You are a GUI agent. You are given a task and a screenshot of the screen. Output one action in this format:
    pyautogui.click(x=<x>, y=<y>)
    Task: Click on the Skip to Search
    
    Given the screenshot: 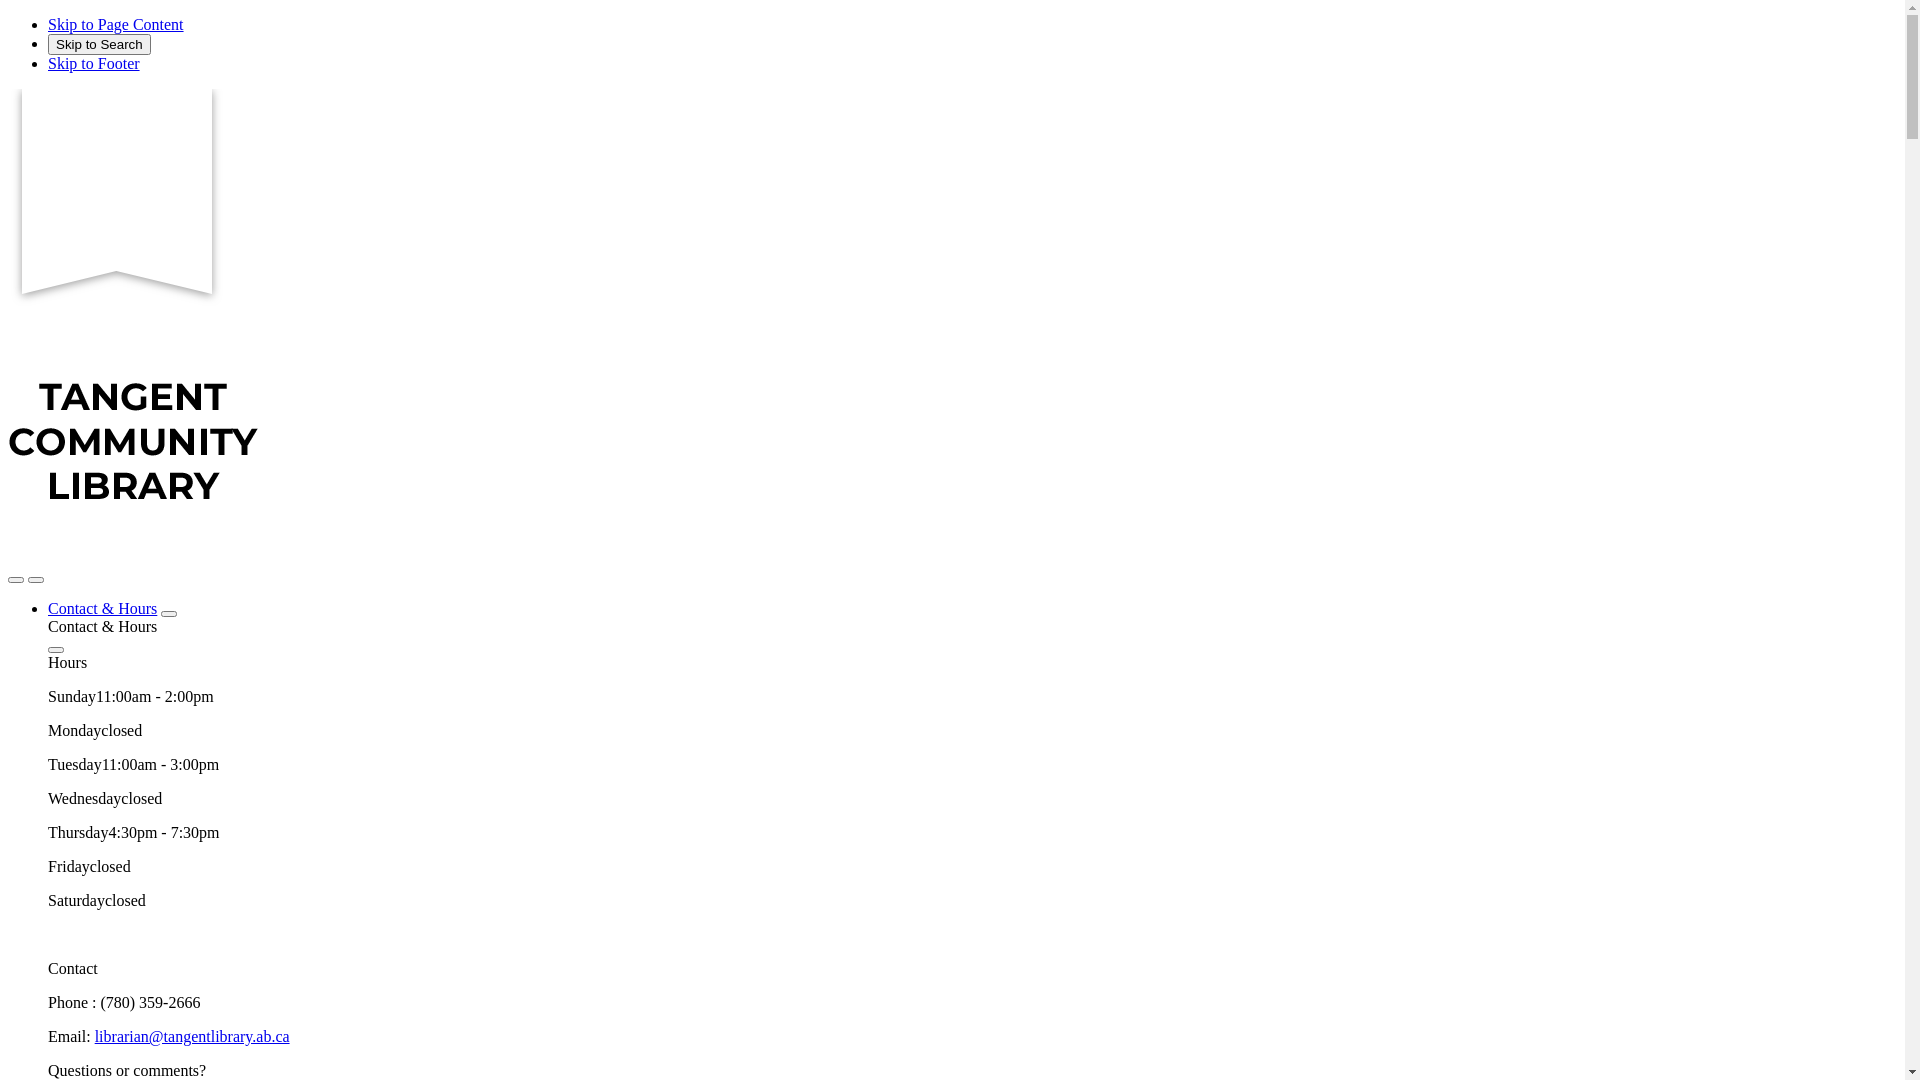 What is the action you would take?
    pyautogui.click(x=100, y=44)
    